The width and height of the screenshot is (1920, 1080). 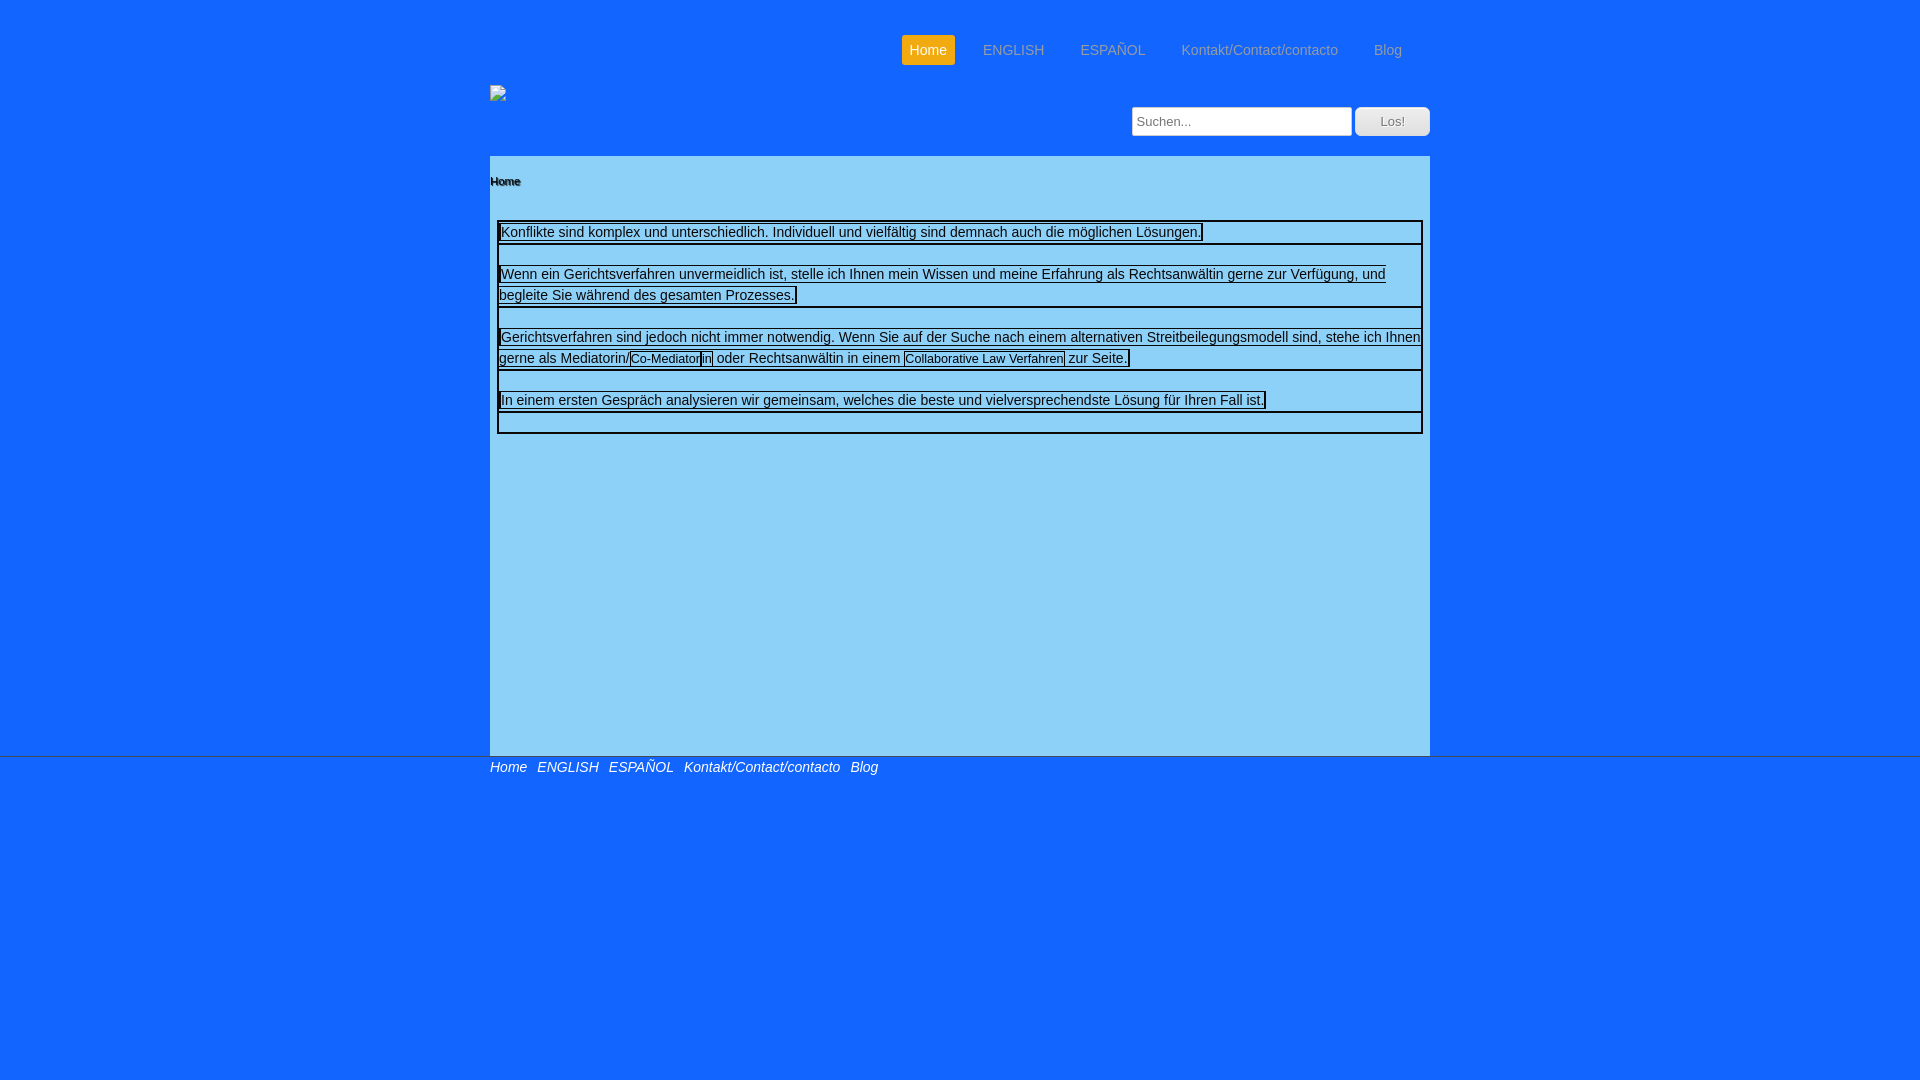 I want to click on Kontakt/Contact/contacto, so click(x=1260, y=50).